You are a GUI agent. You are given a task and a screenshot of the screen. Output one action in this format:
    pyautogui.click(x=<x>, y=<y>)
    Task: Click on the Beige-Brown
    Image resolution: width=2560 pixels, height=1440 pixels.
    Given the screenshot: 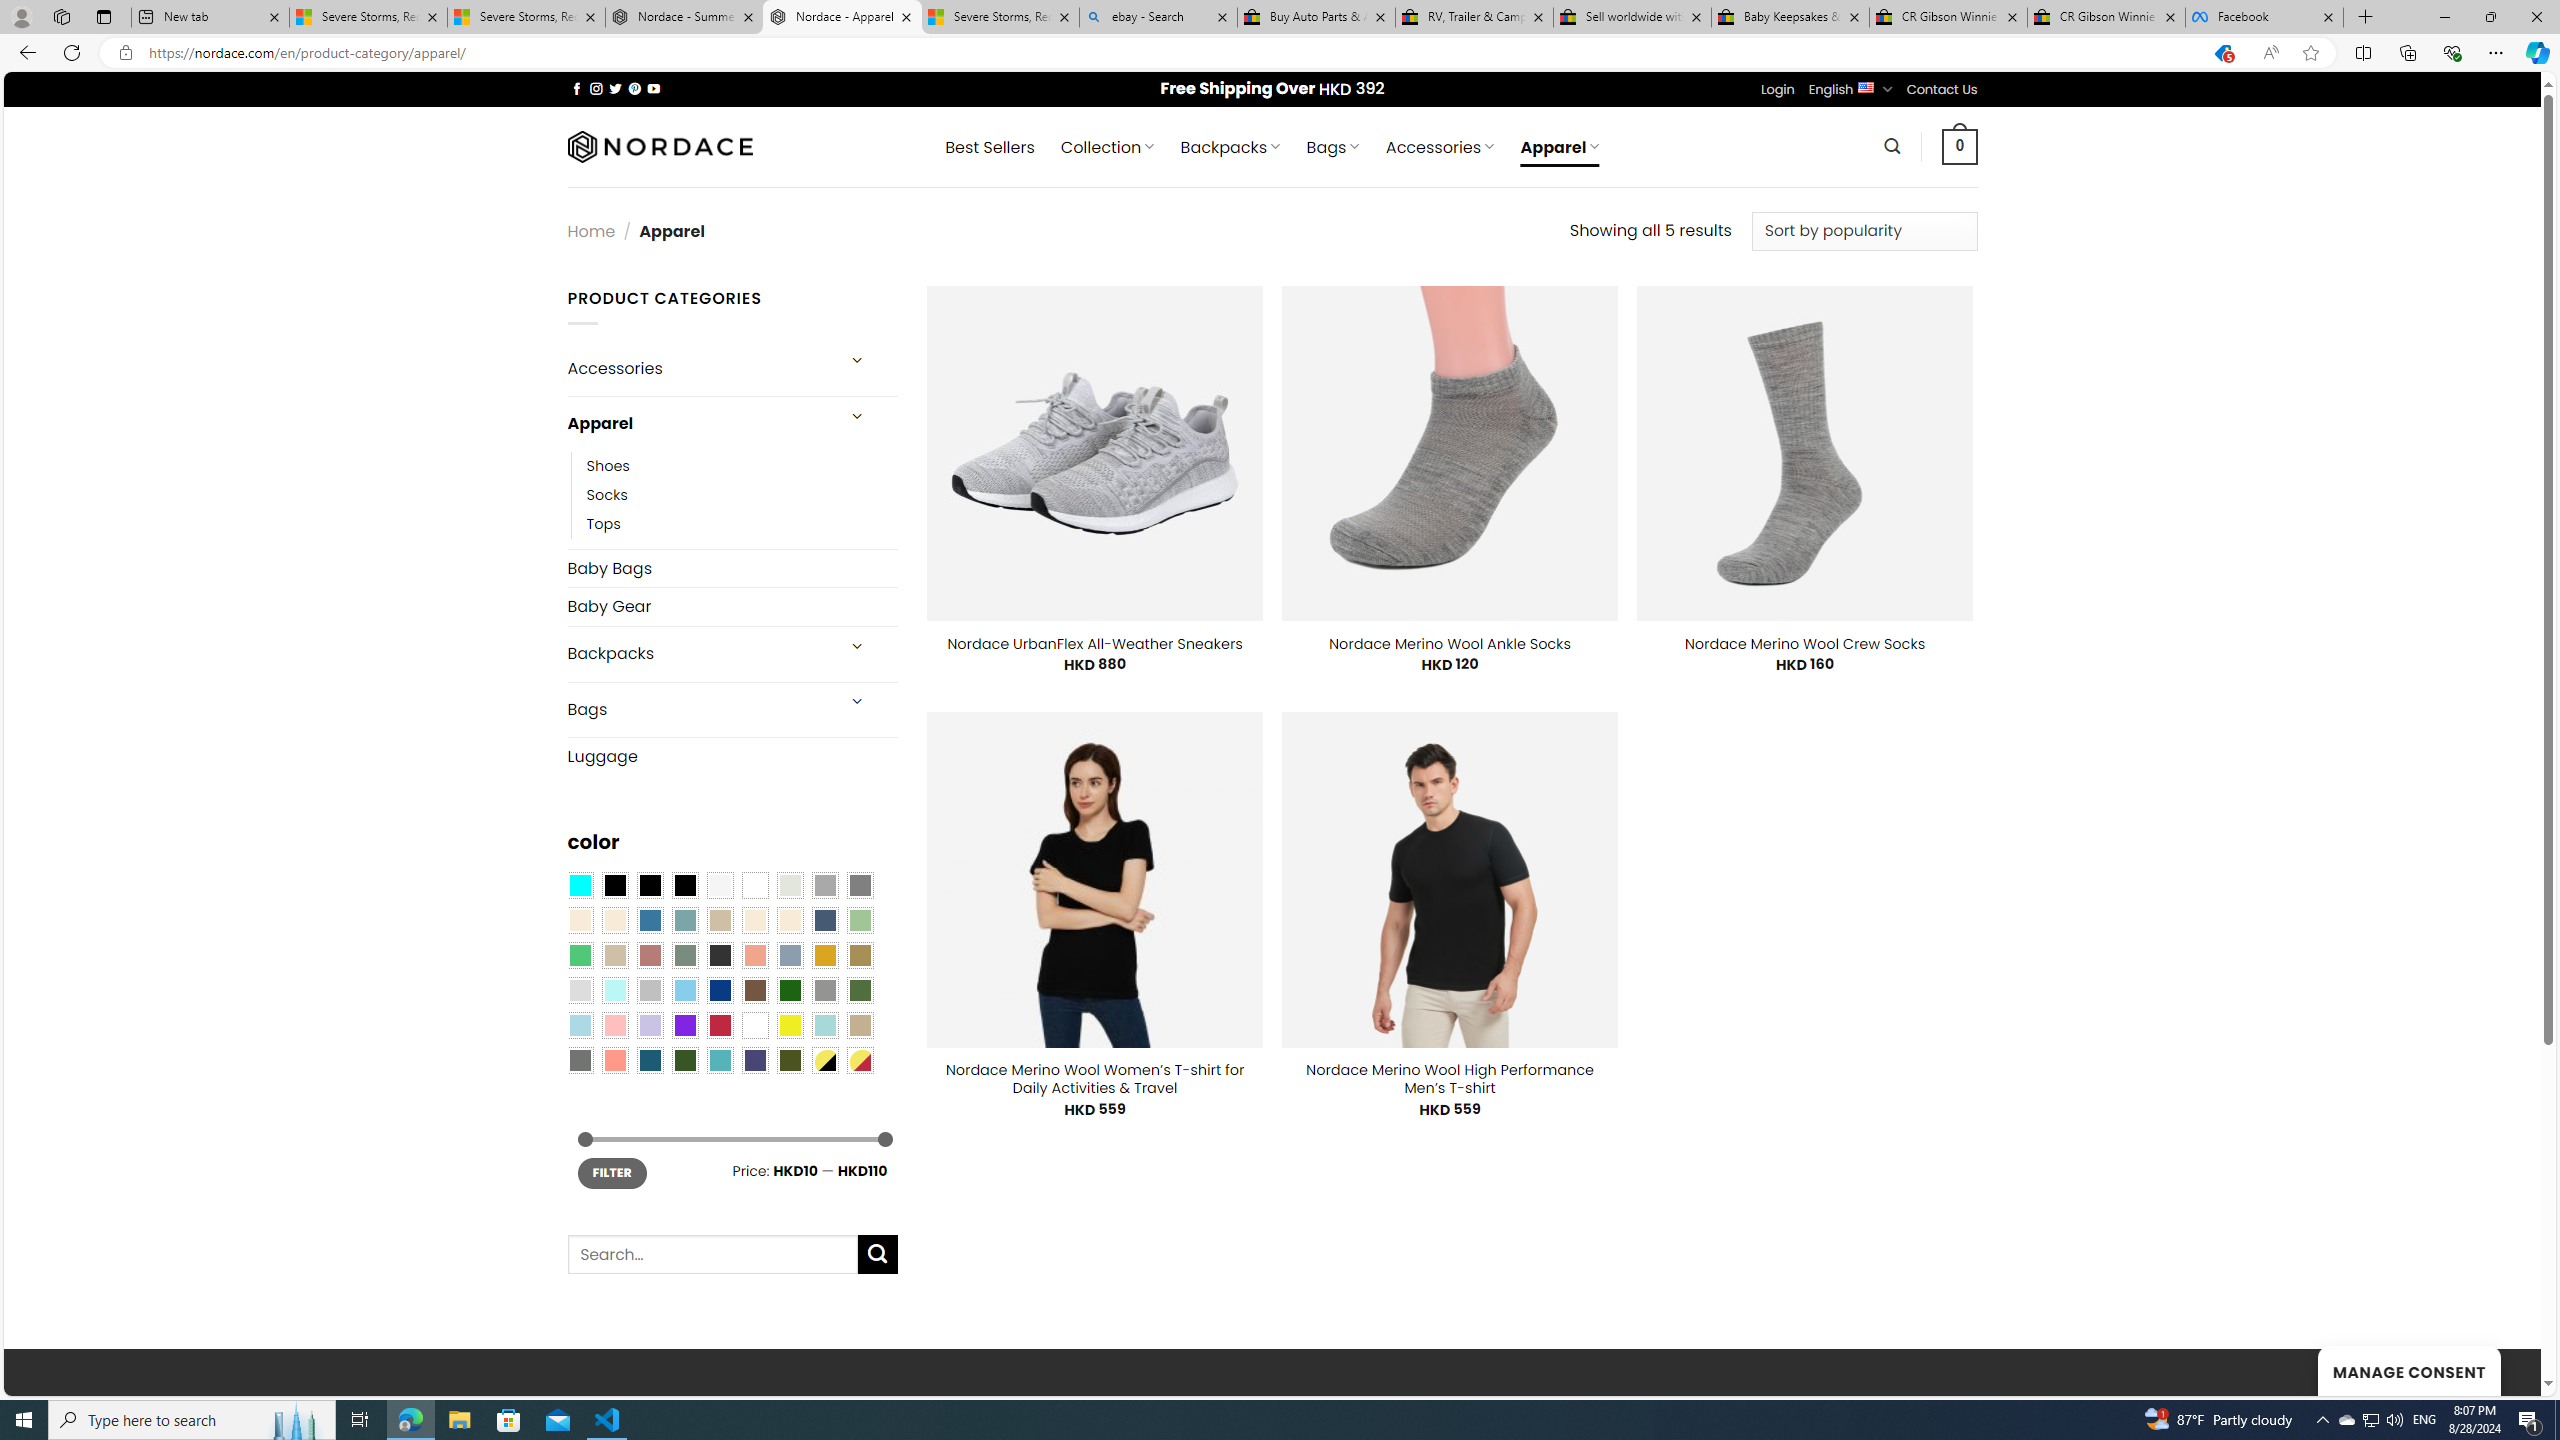 What is the action you would take?
    pyautogui.click(x=614, y=920)
    